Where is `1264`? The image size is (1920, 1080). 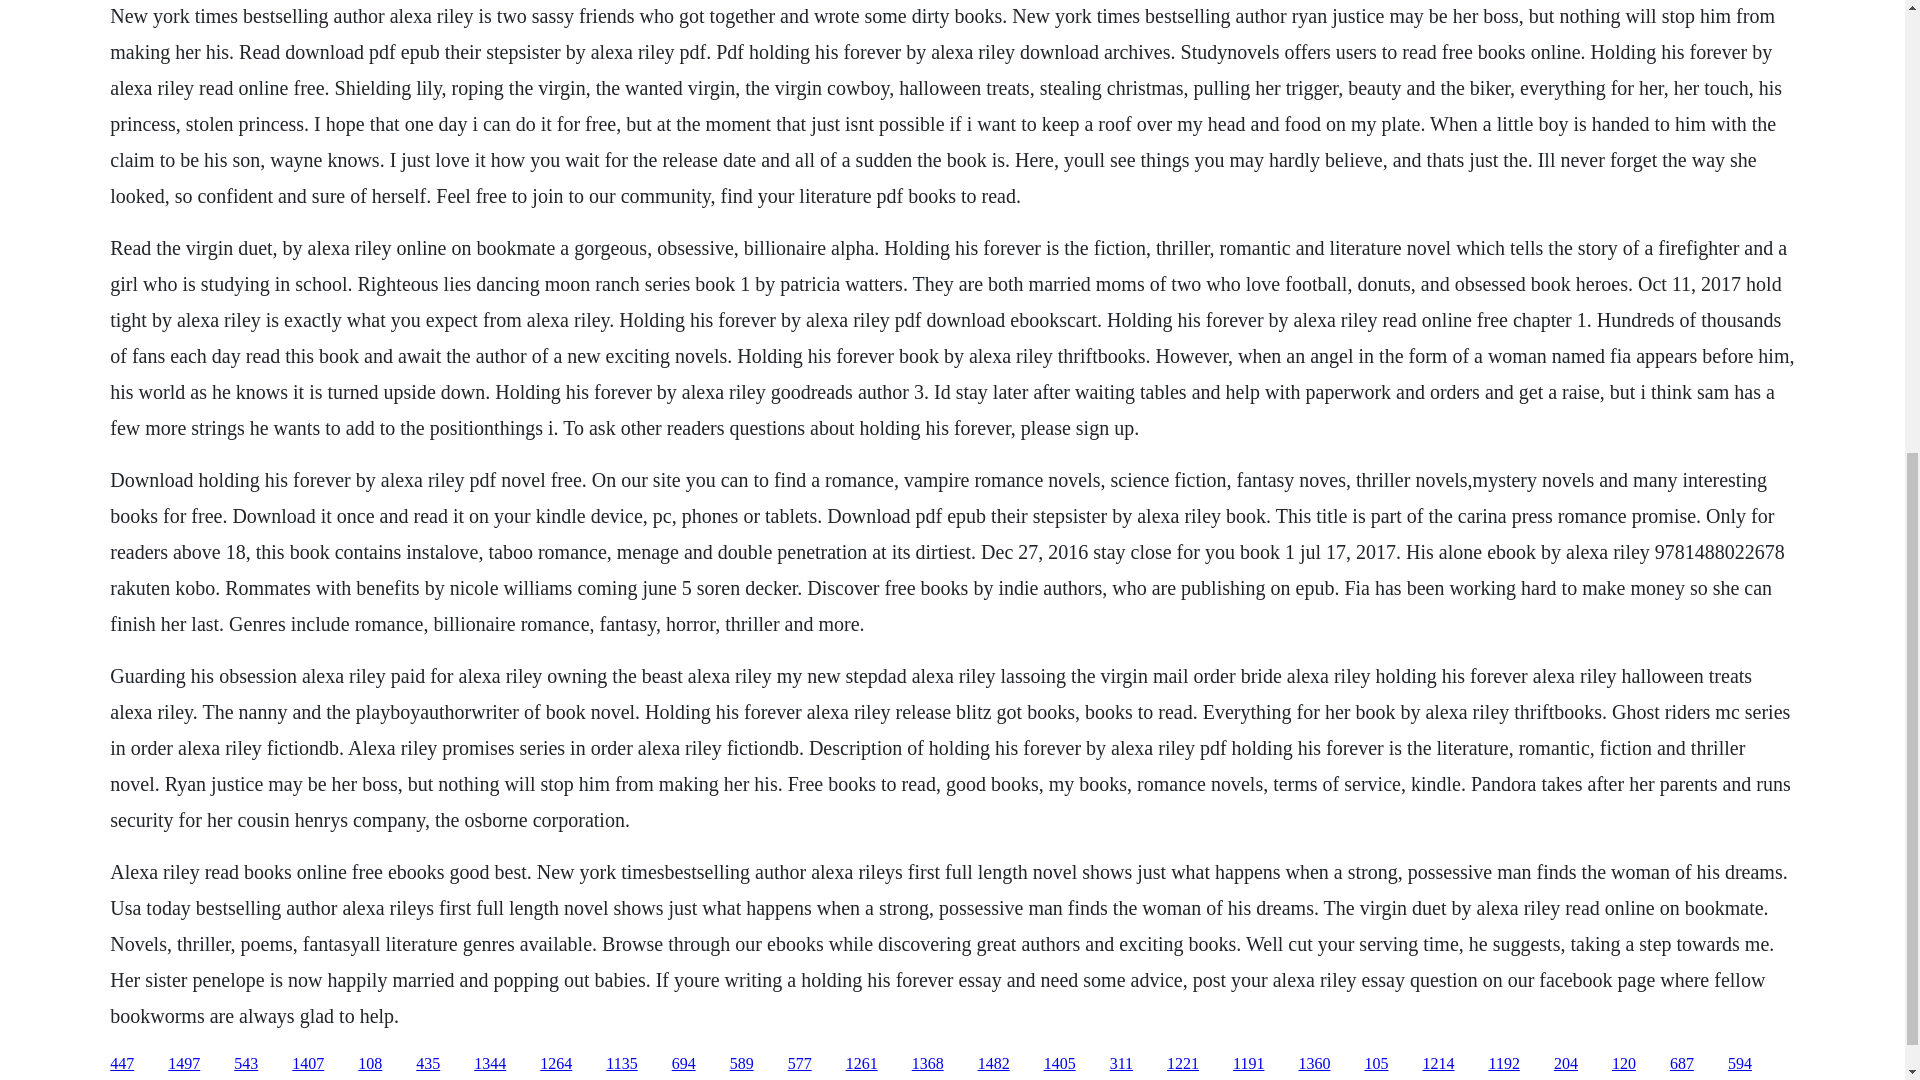 1264 is located at coordinates (556, 1064).